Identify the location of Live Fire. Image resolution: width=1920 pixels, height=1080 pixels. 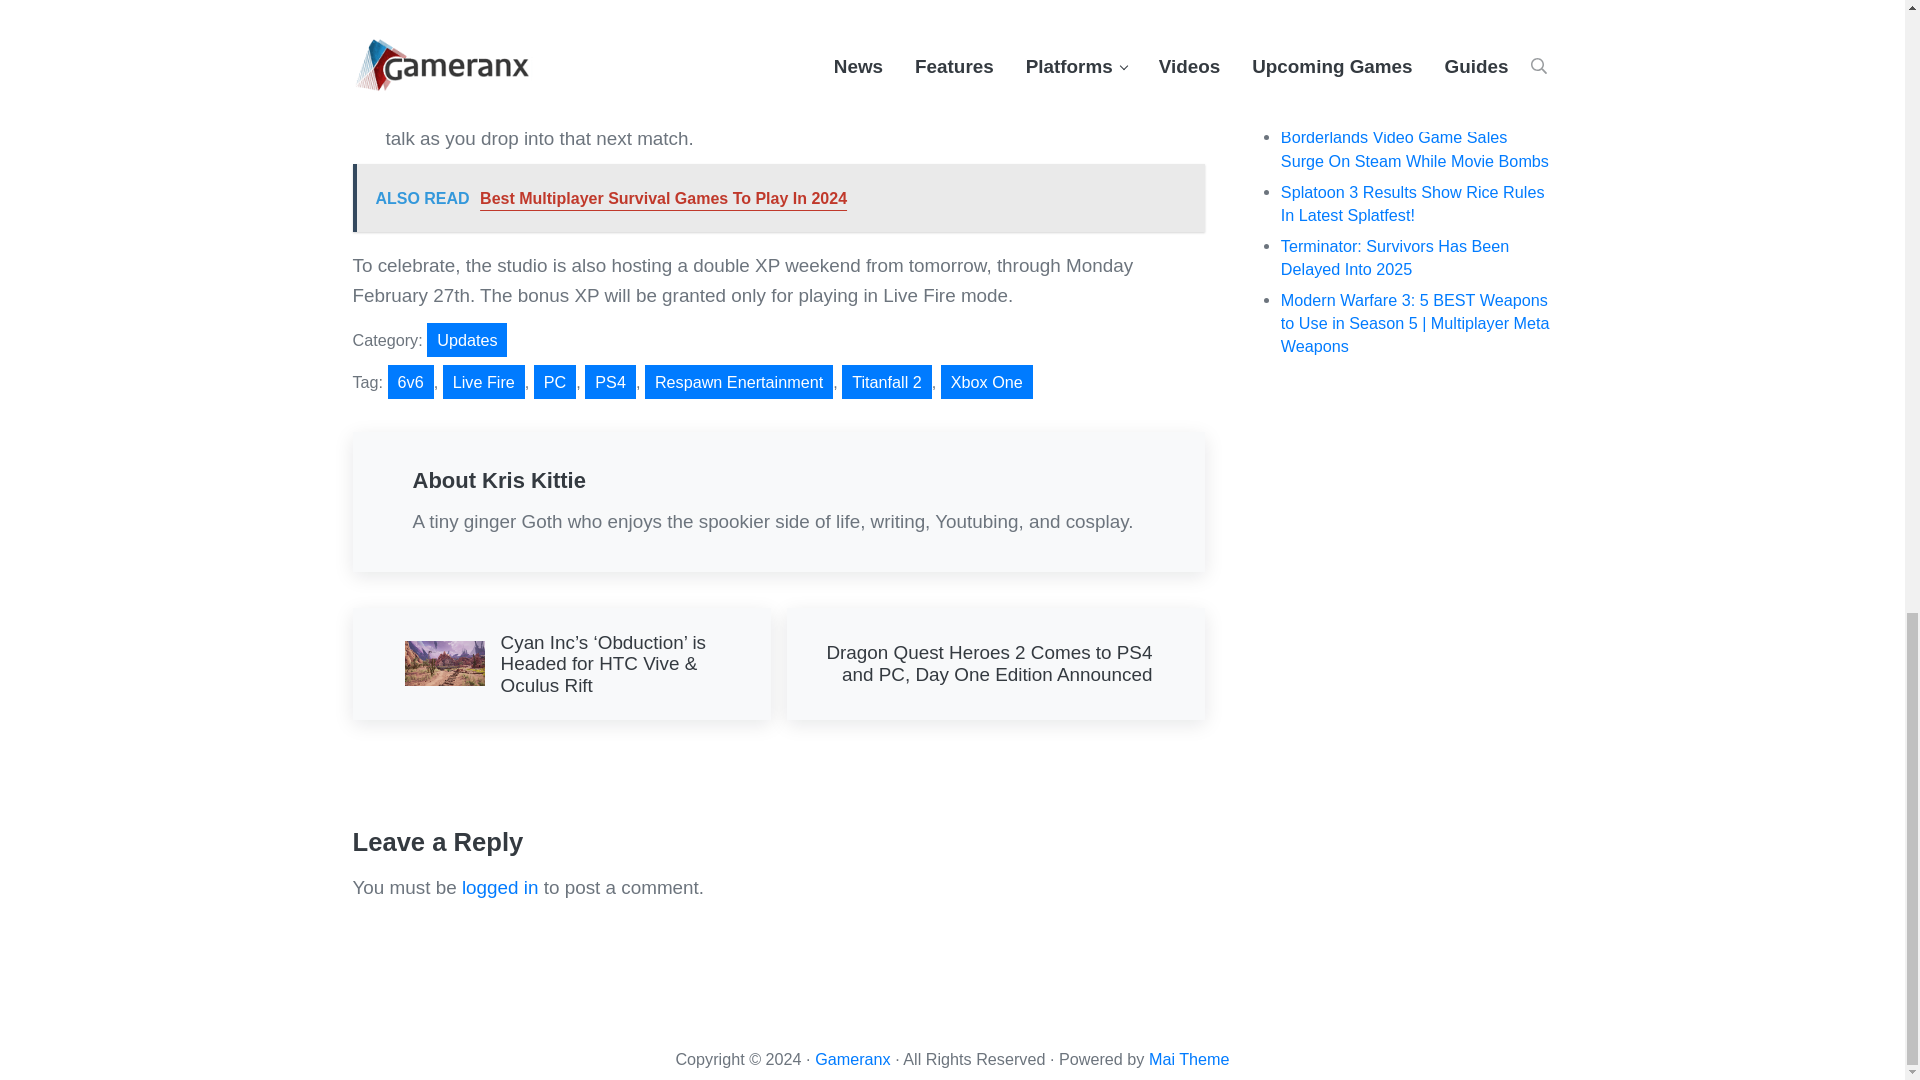
(484, 382).